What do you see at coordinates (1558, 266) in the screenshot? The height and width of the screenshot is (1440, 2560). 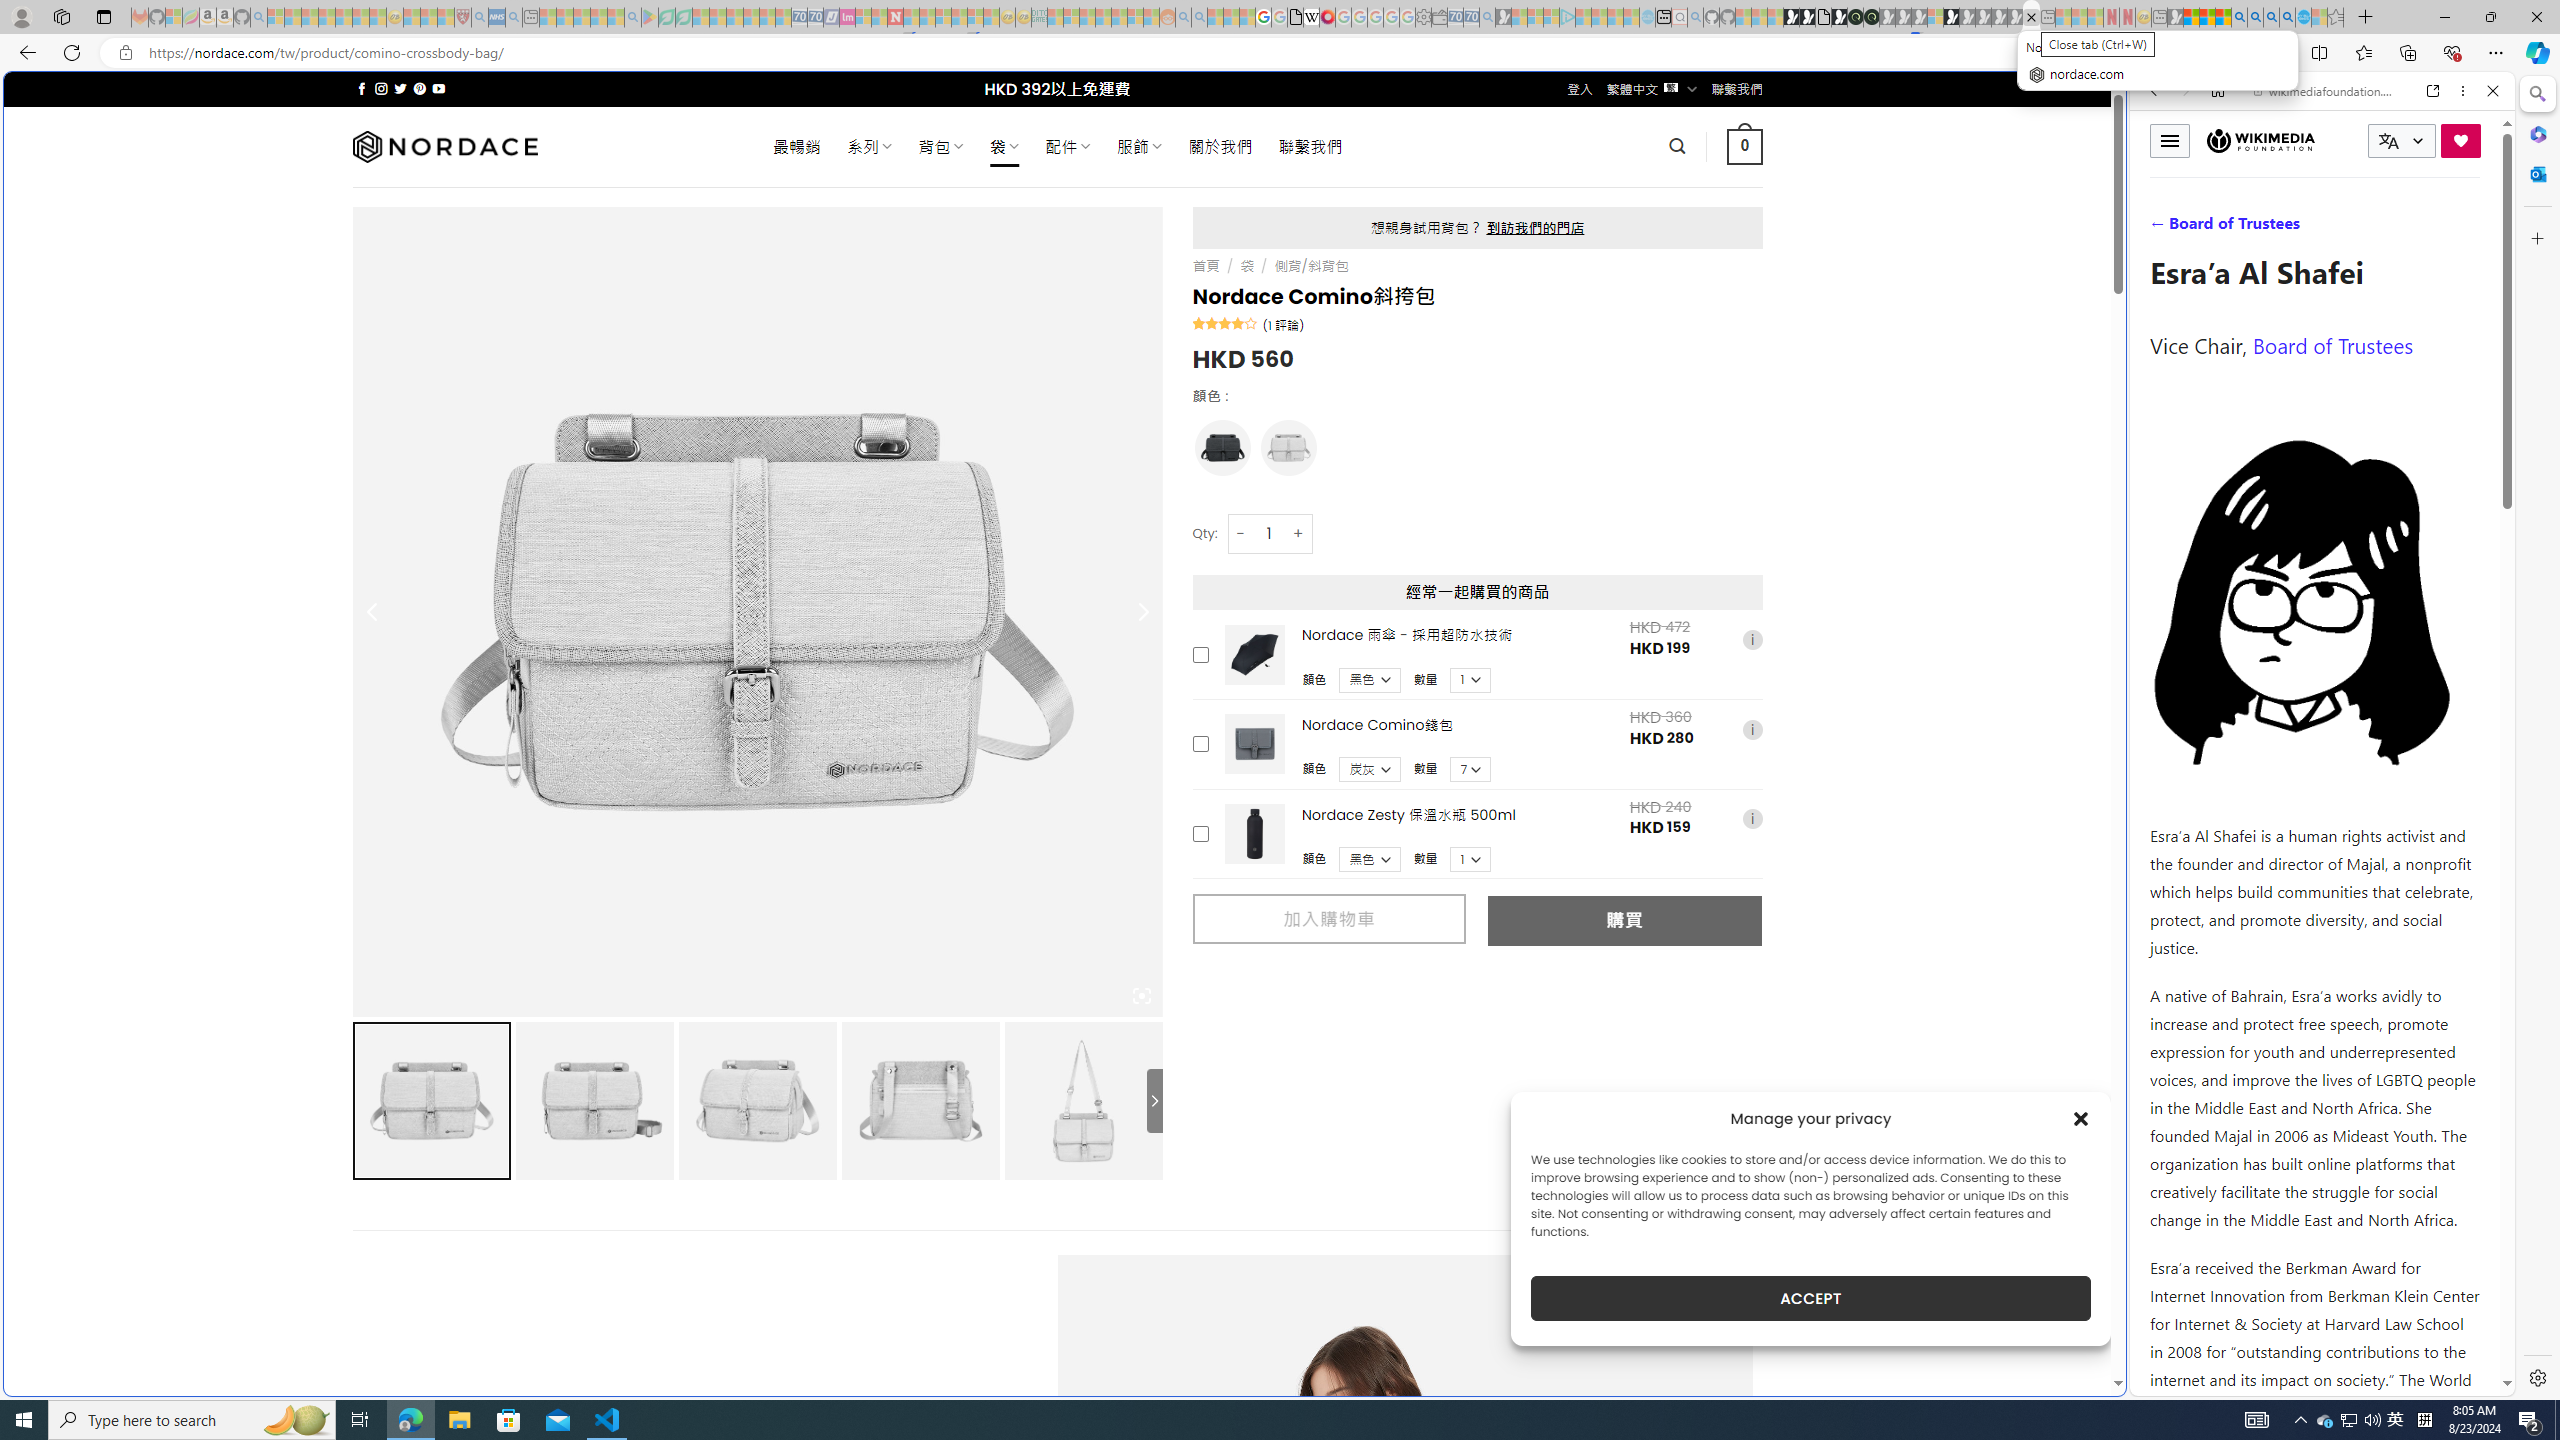 I see `Tabs you've opened` at bounding box center [1558, 266].